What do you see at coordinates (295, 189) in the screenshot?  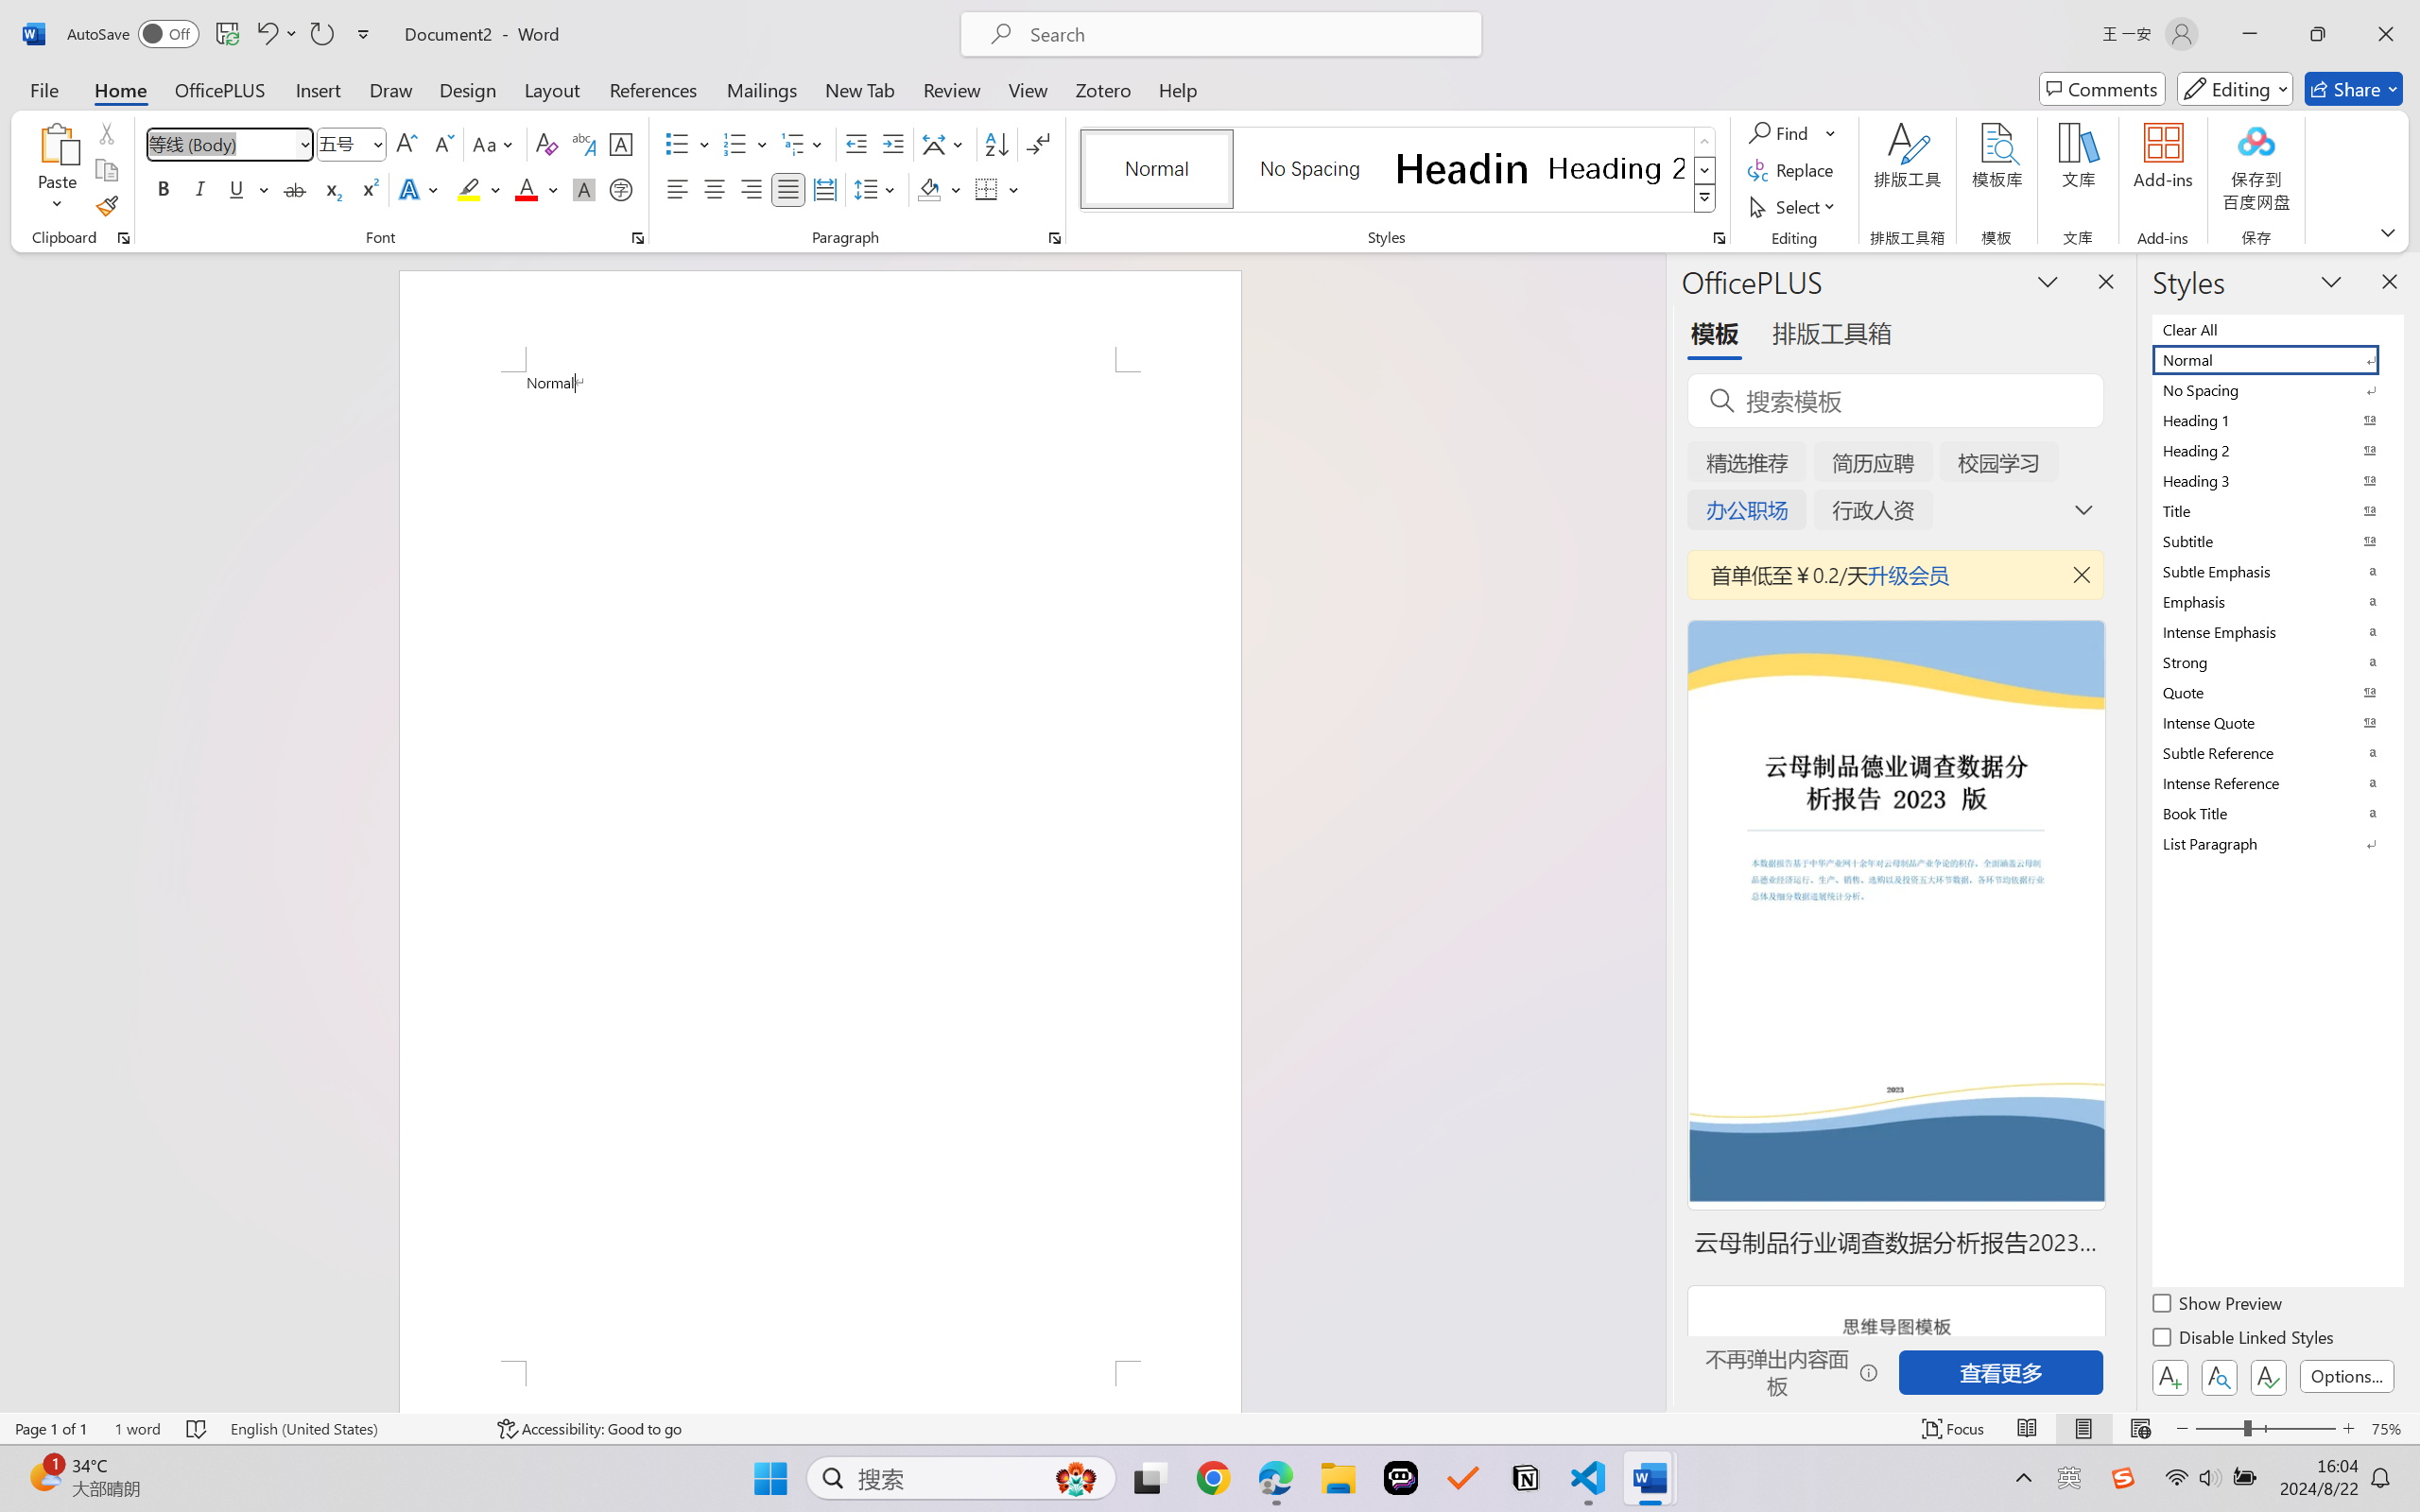 I see `Strikethrough` at bounding box center [295, 189].